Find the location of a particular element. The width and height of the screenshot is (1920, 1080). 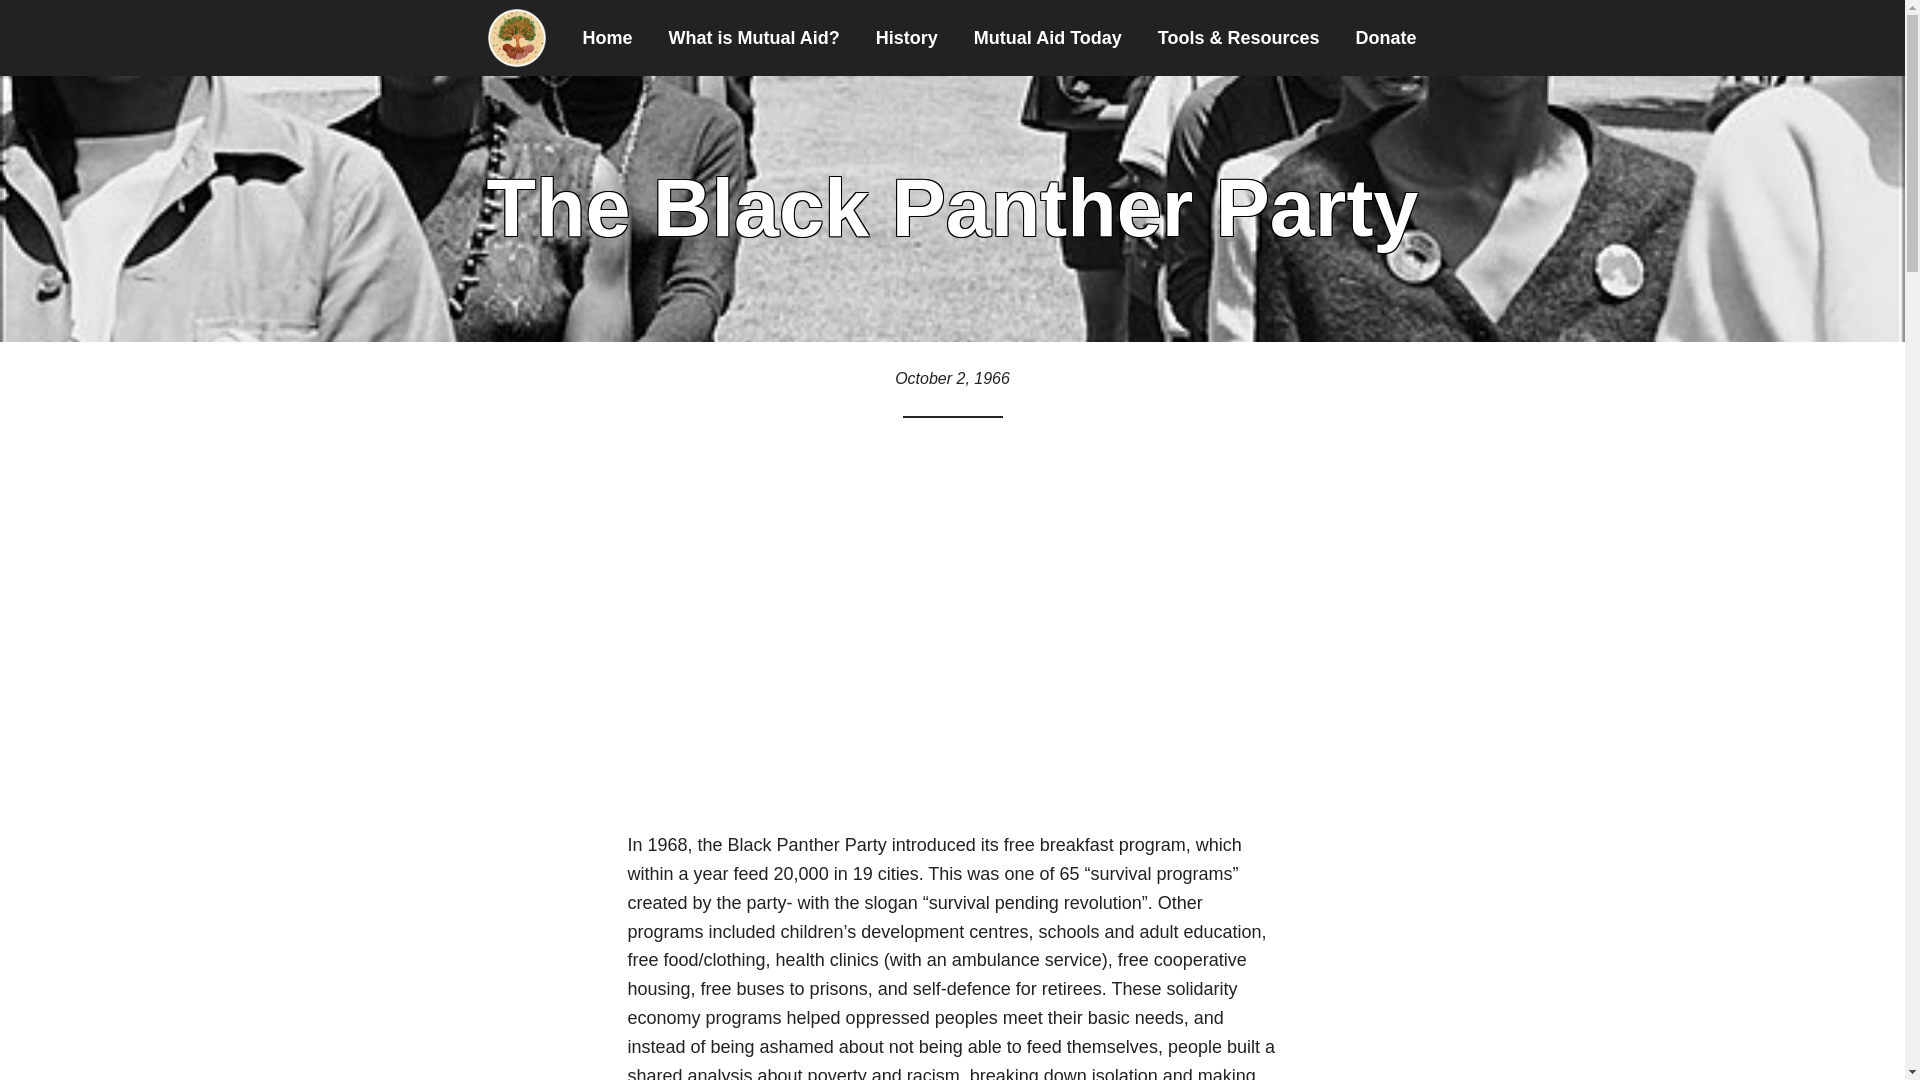

Home is located at coordinates (607, 38).